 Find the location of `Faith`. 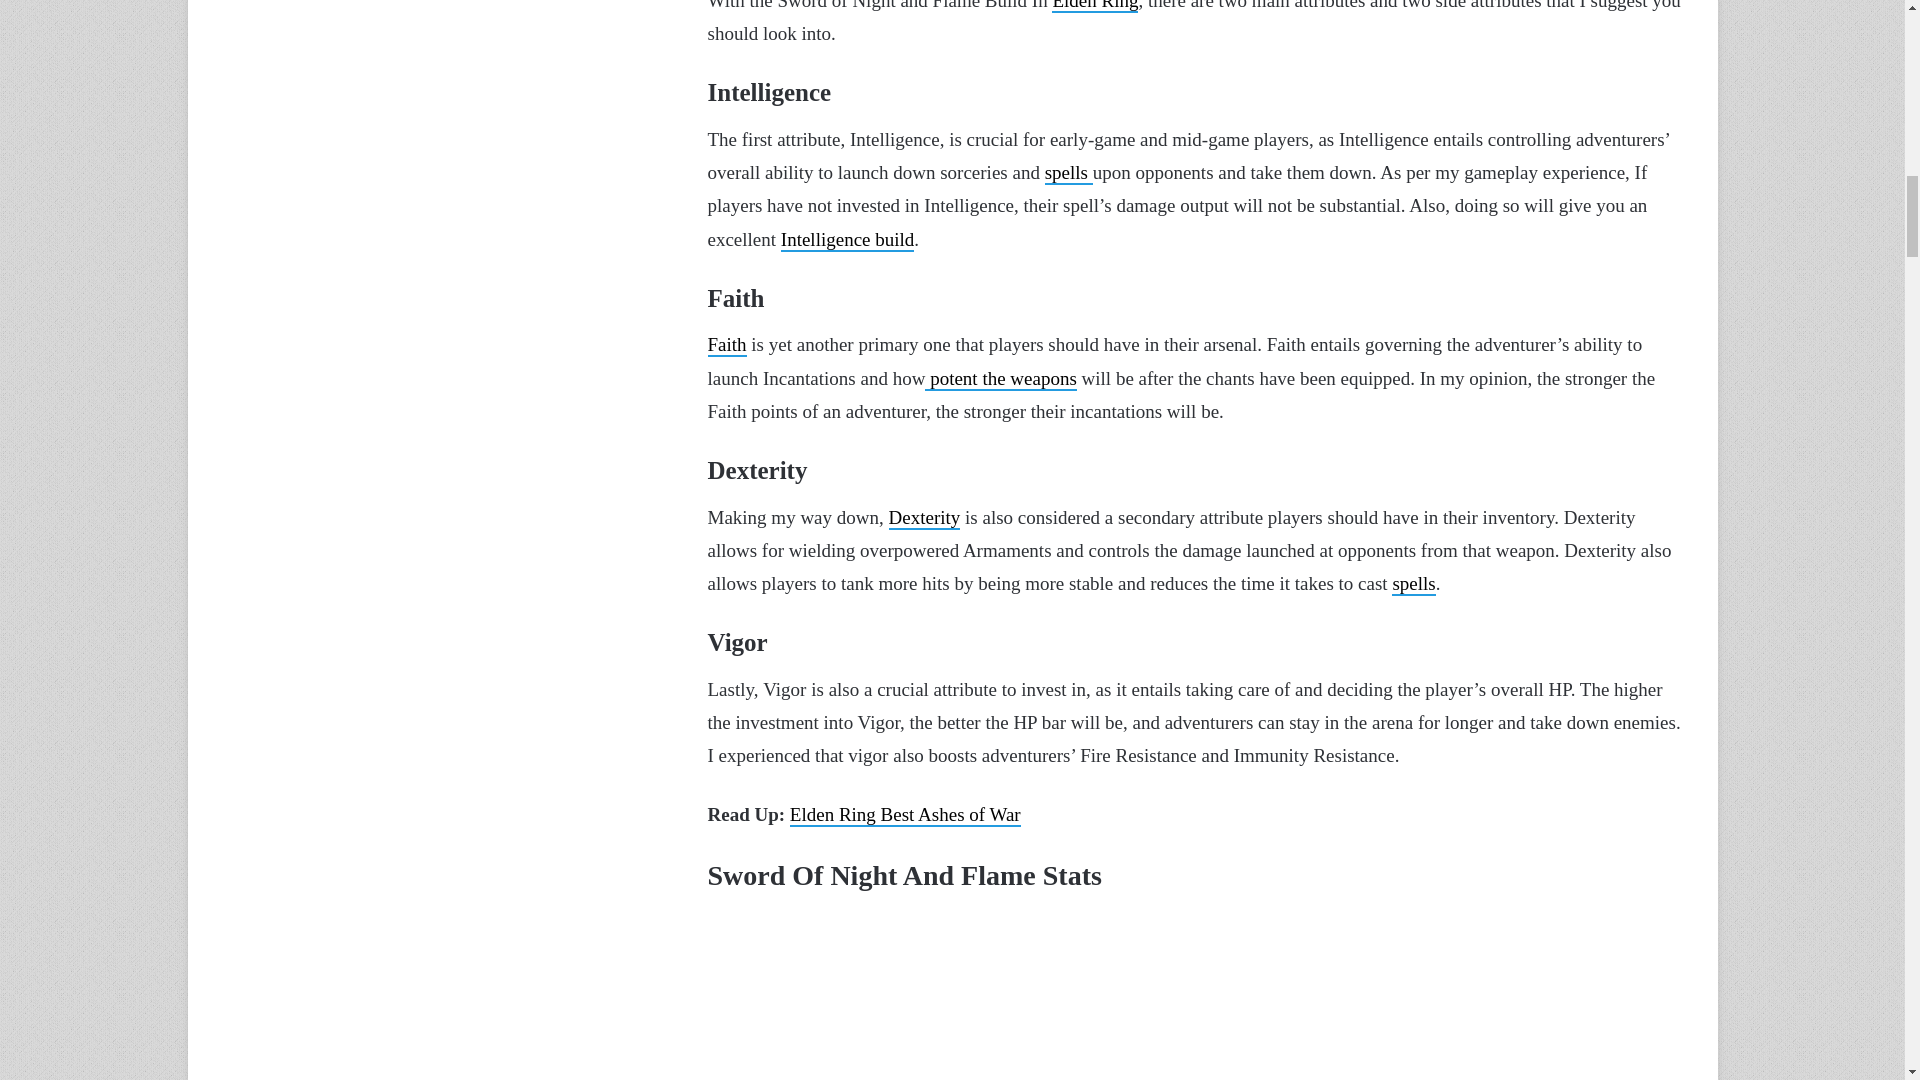

Faith is located at coordinates (727, 345).